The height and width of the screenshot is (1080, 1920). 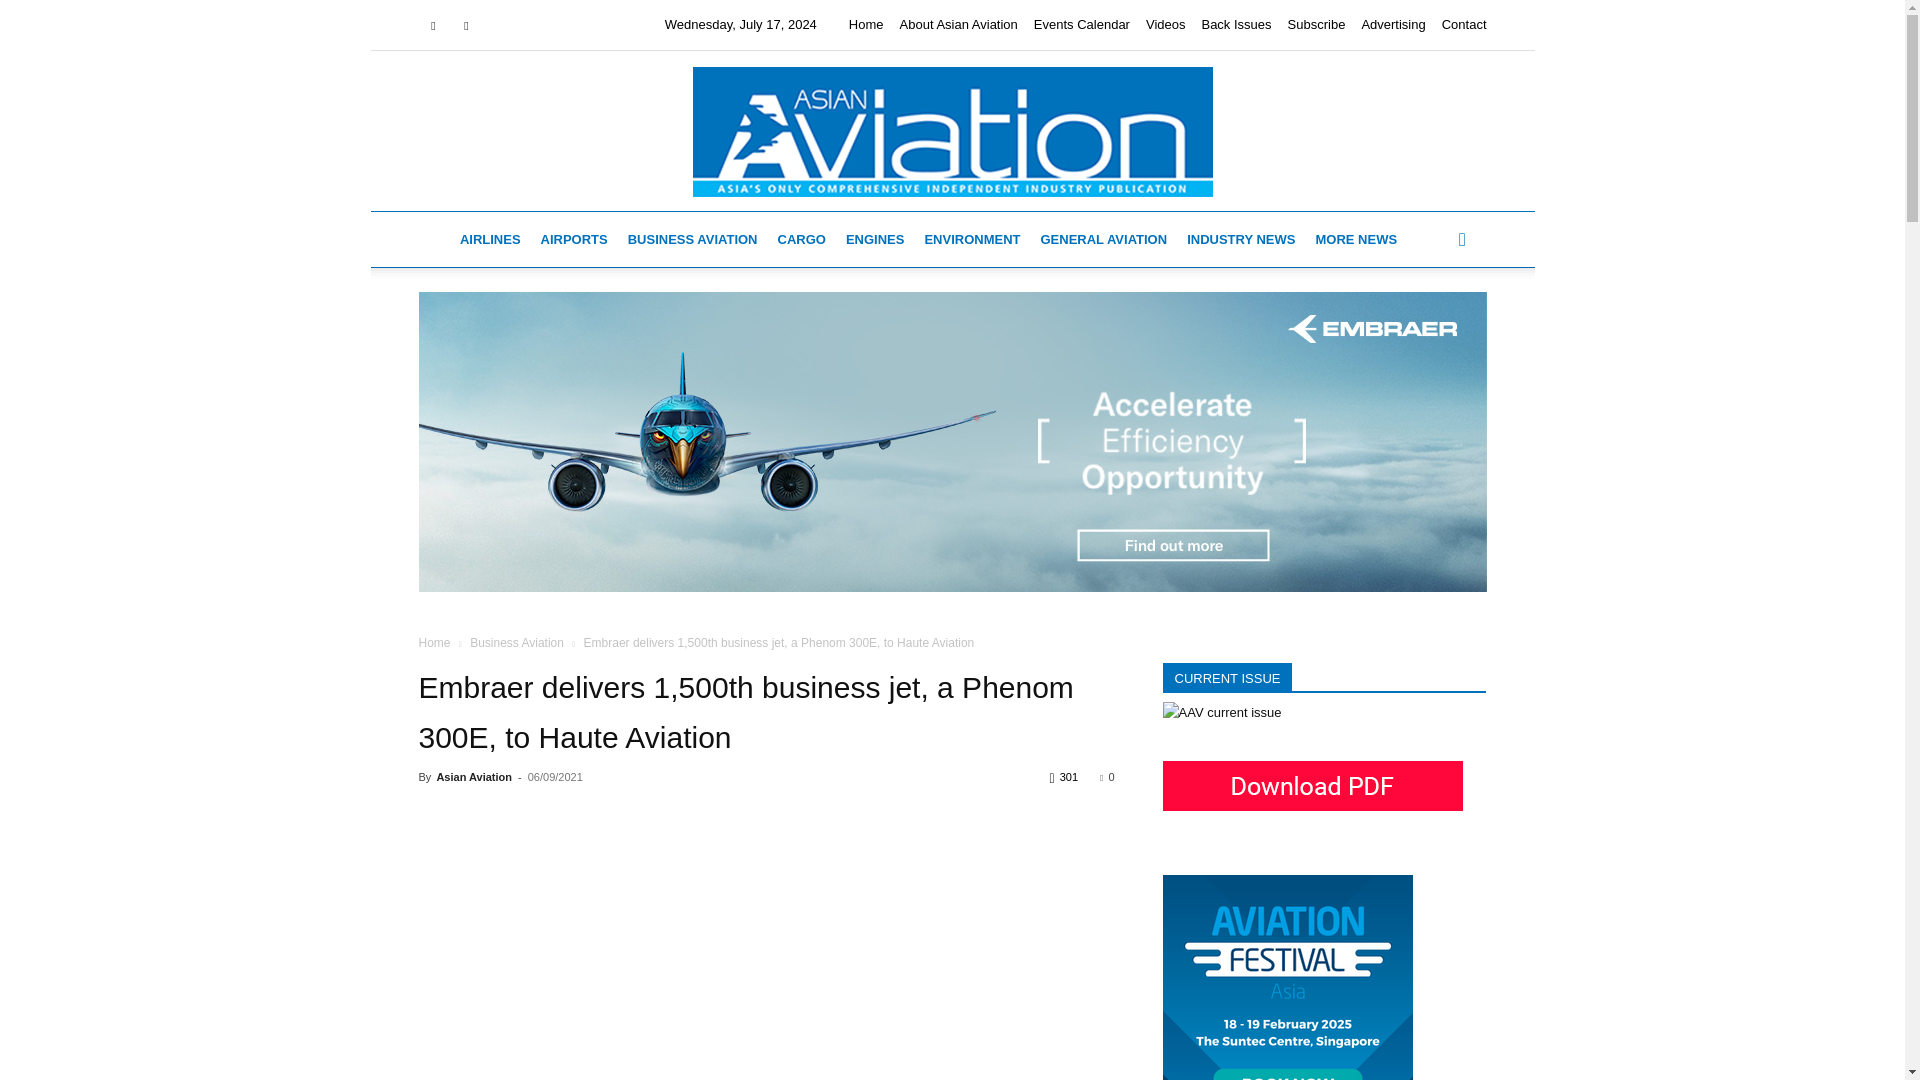 I want to click on Contact, so click(x=1464, y=24).